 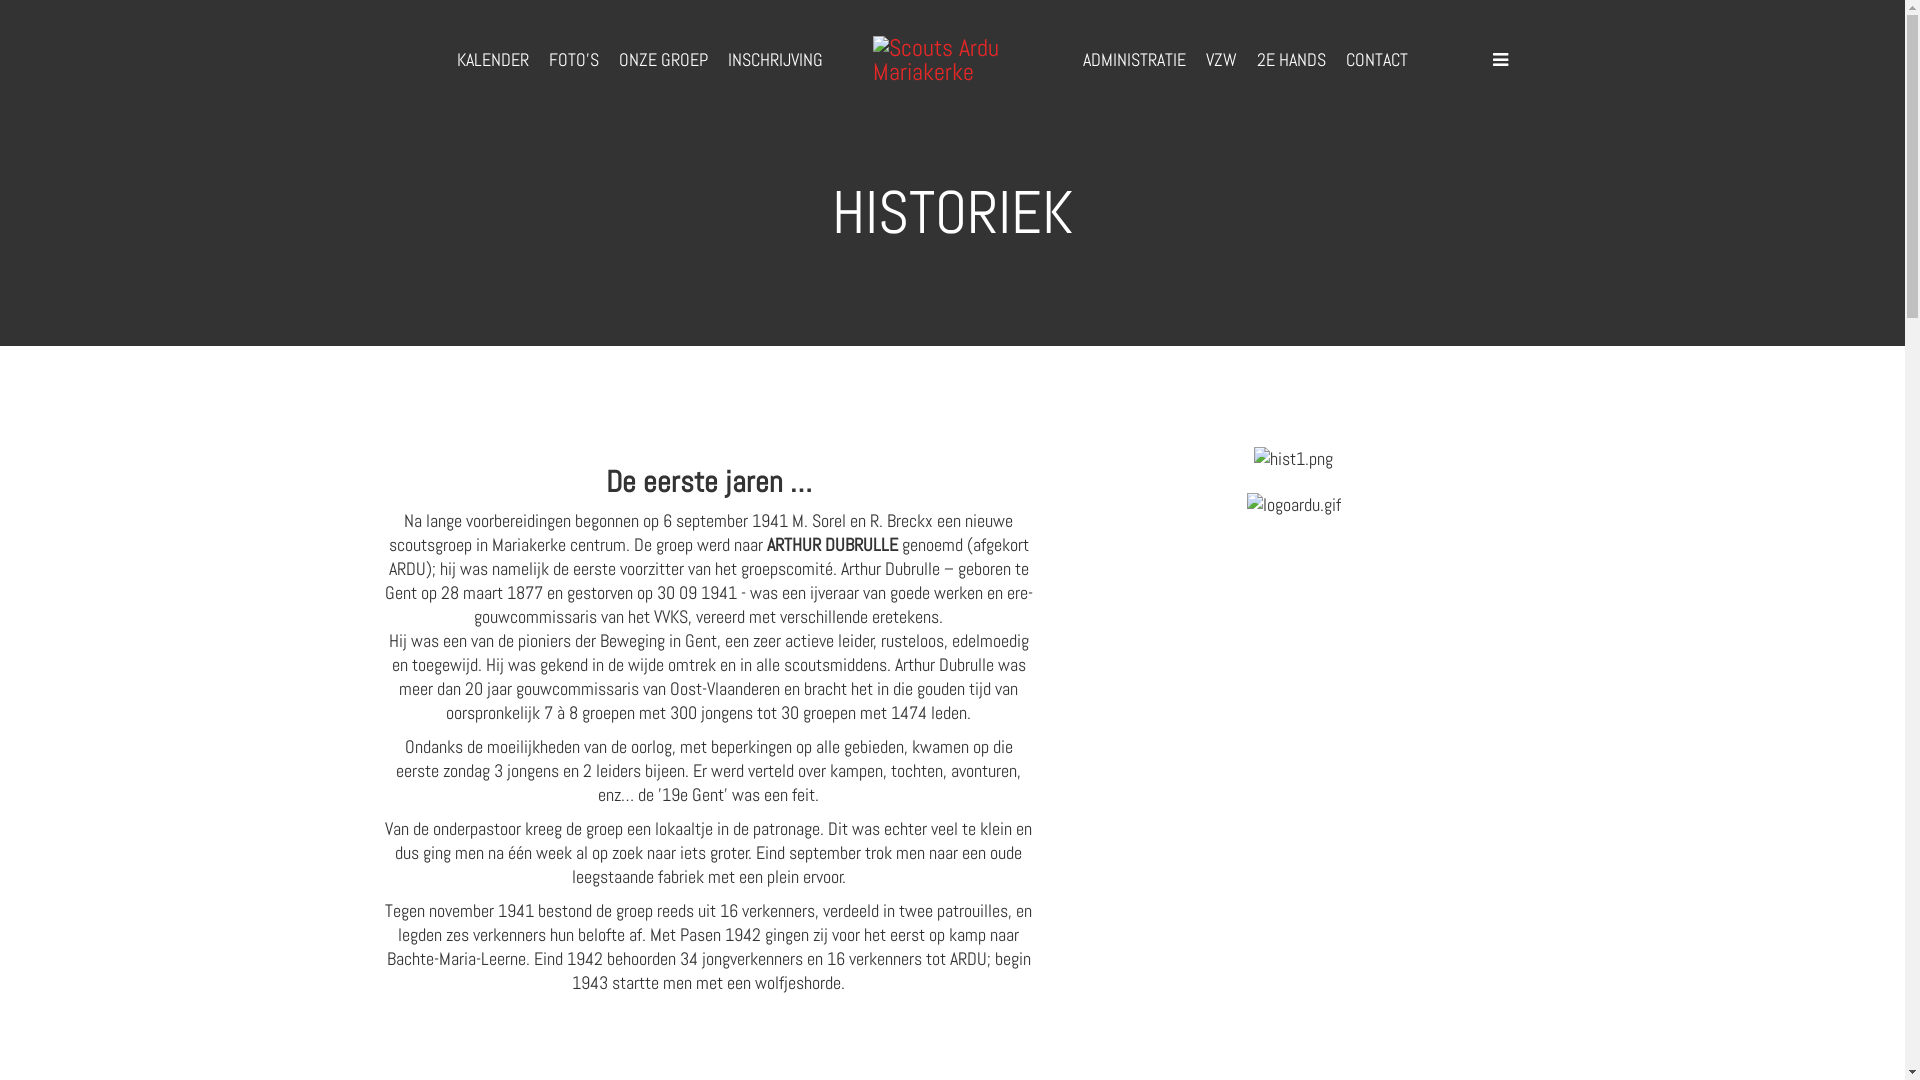 I want to click on 2E HANDS, so click(x=1290, y=60).